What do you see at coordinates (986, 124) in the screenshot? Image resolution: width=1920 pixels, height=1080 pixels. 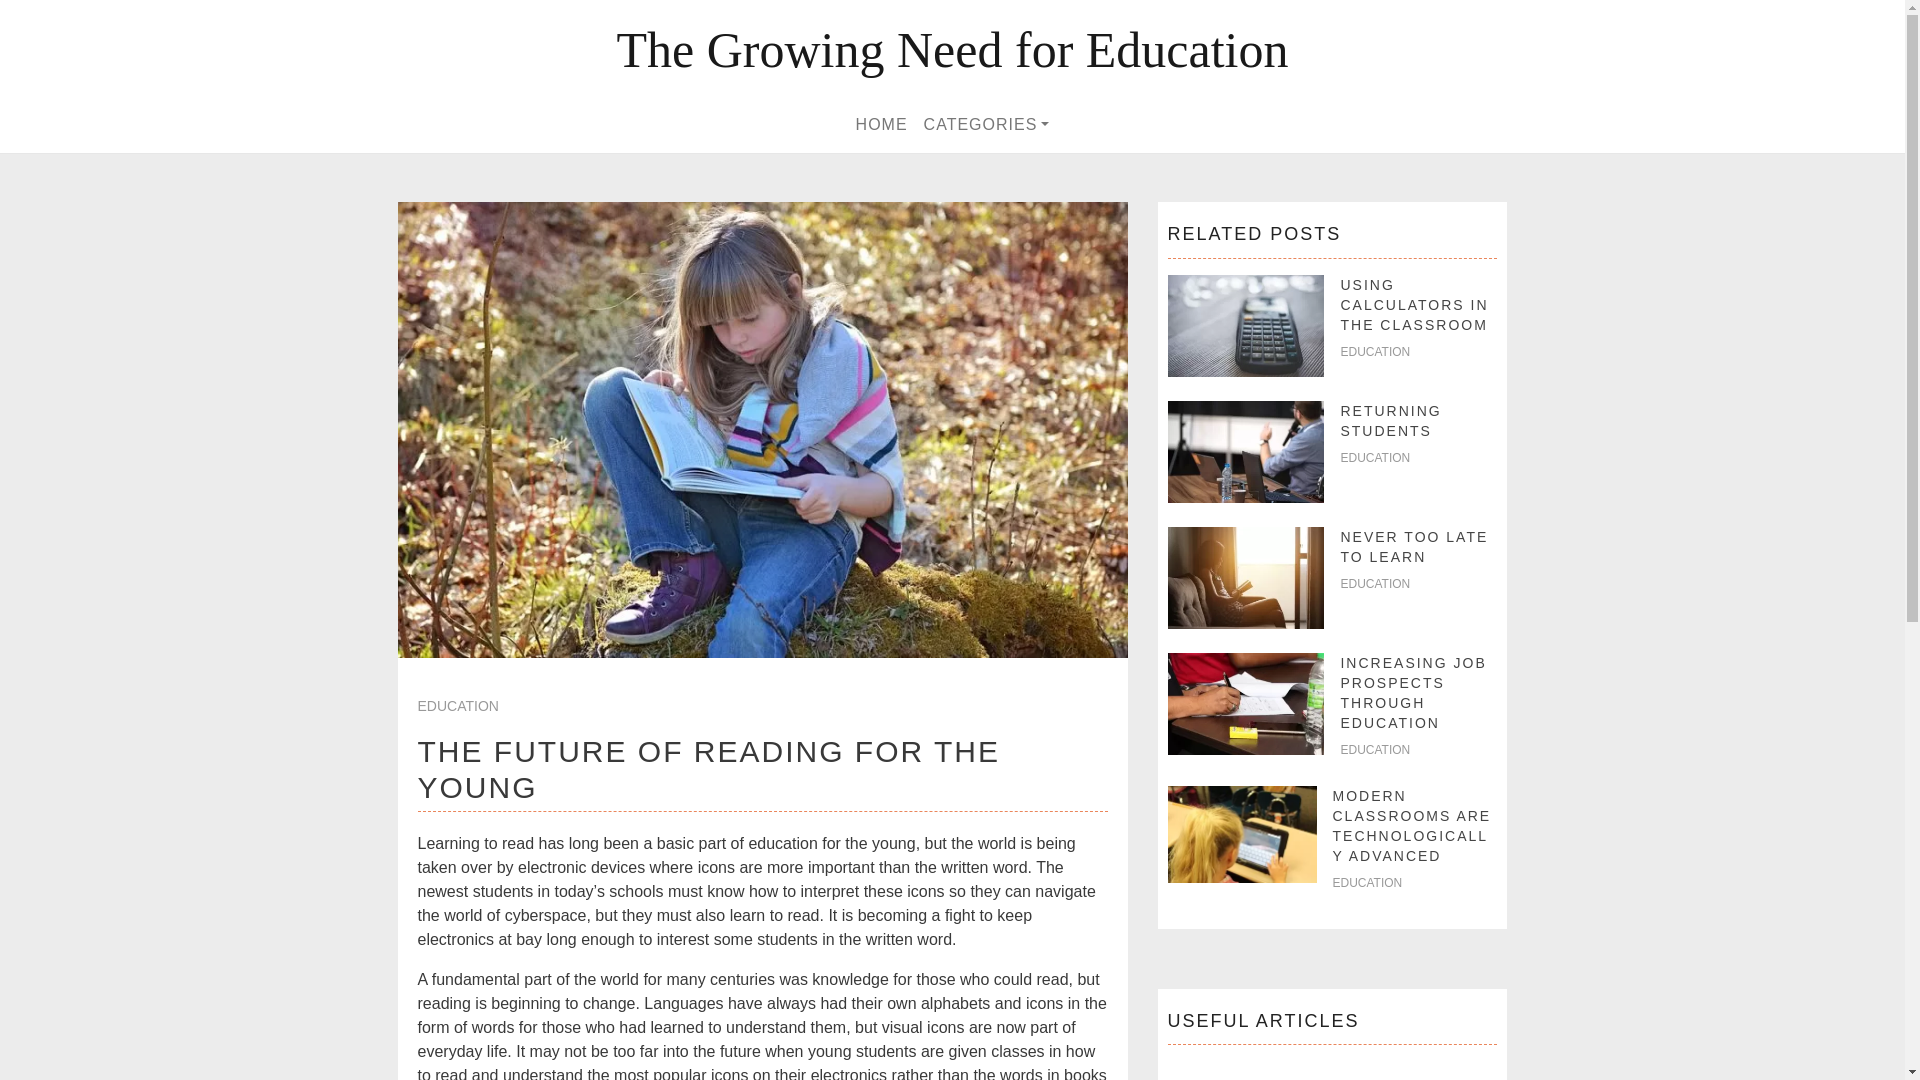 I see `CATEGORIES` at bounding box center [986, 124].